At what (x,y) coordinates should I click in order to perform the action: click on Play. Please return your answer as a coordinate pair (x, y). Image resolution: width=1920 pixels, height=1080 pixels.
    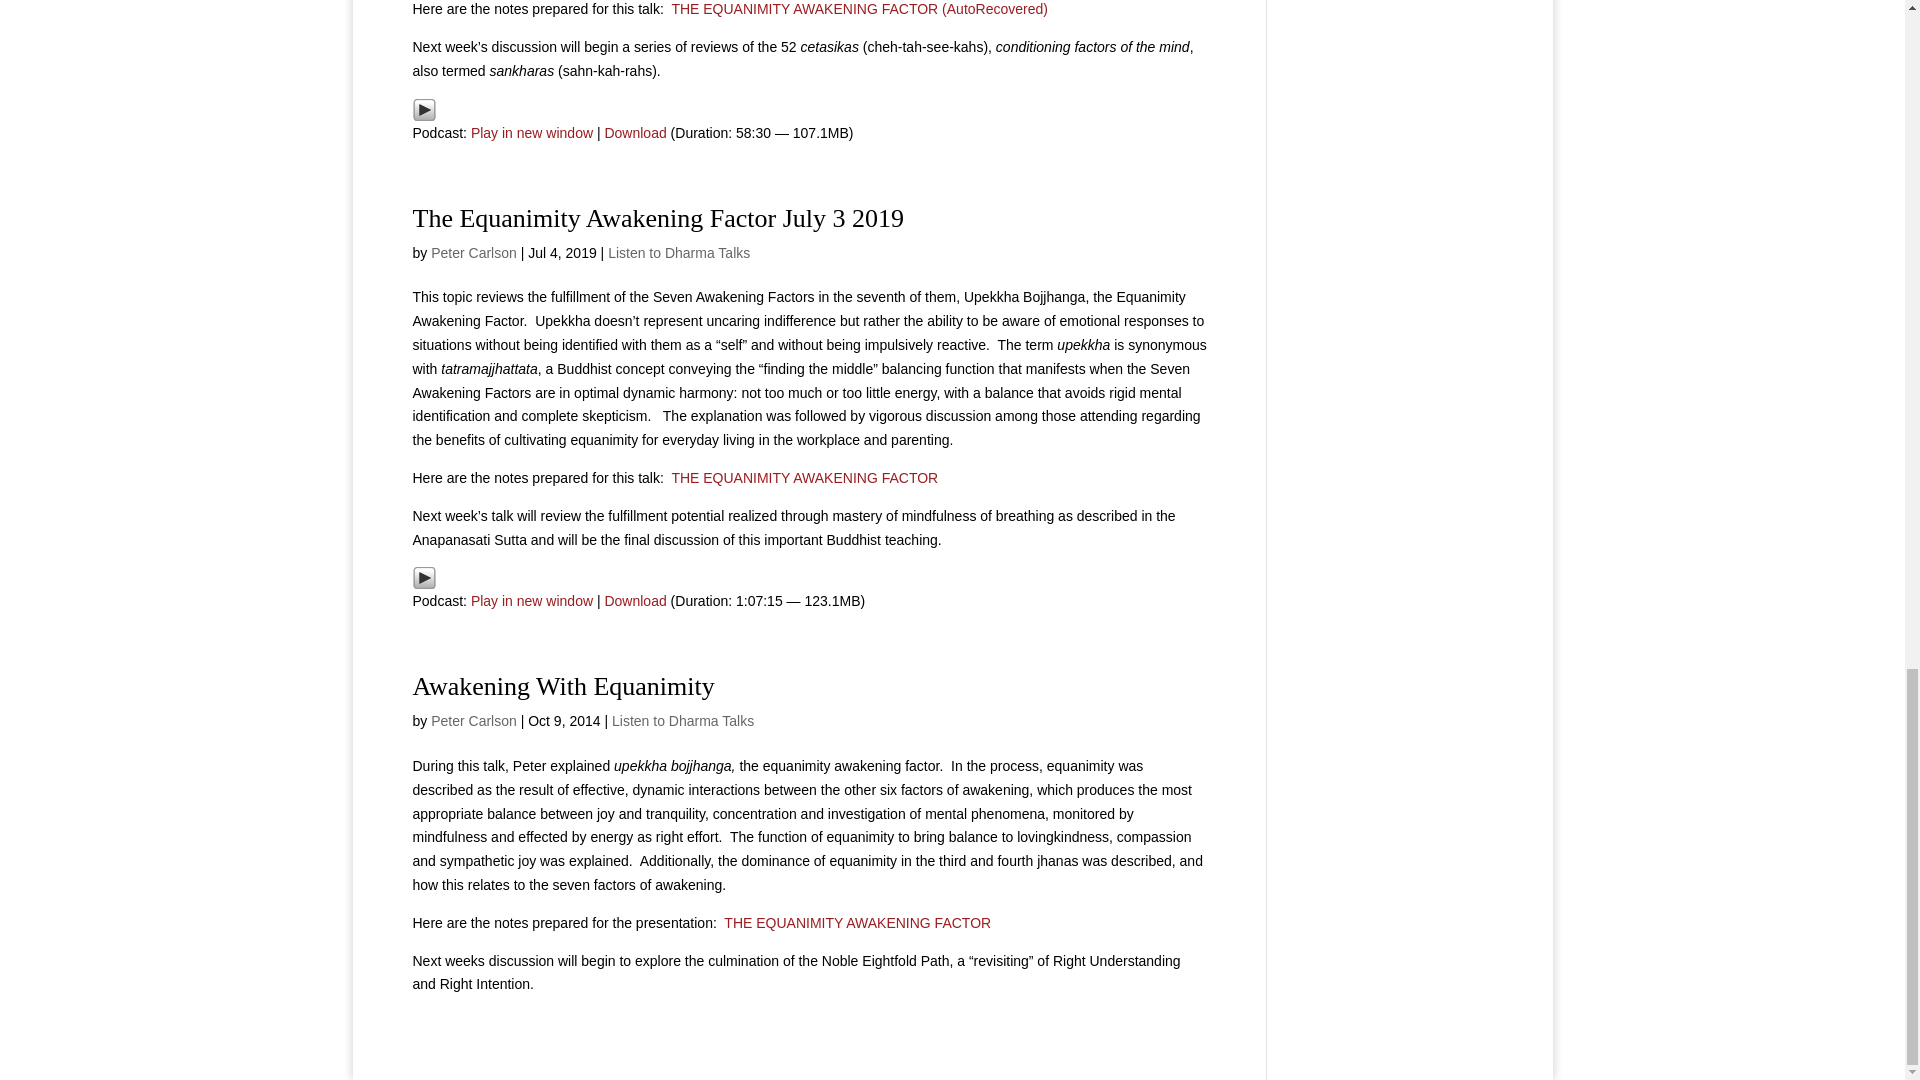
    Looking at the image, I should click on (424, 577).